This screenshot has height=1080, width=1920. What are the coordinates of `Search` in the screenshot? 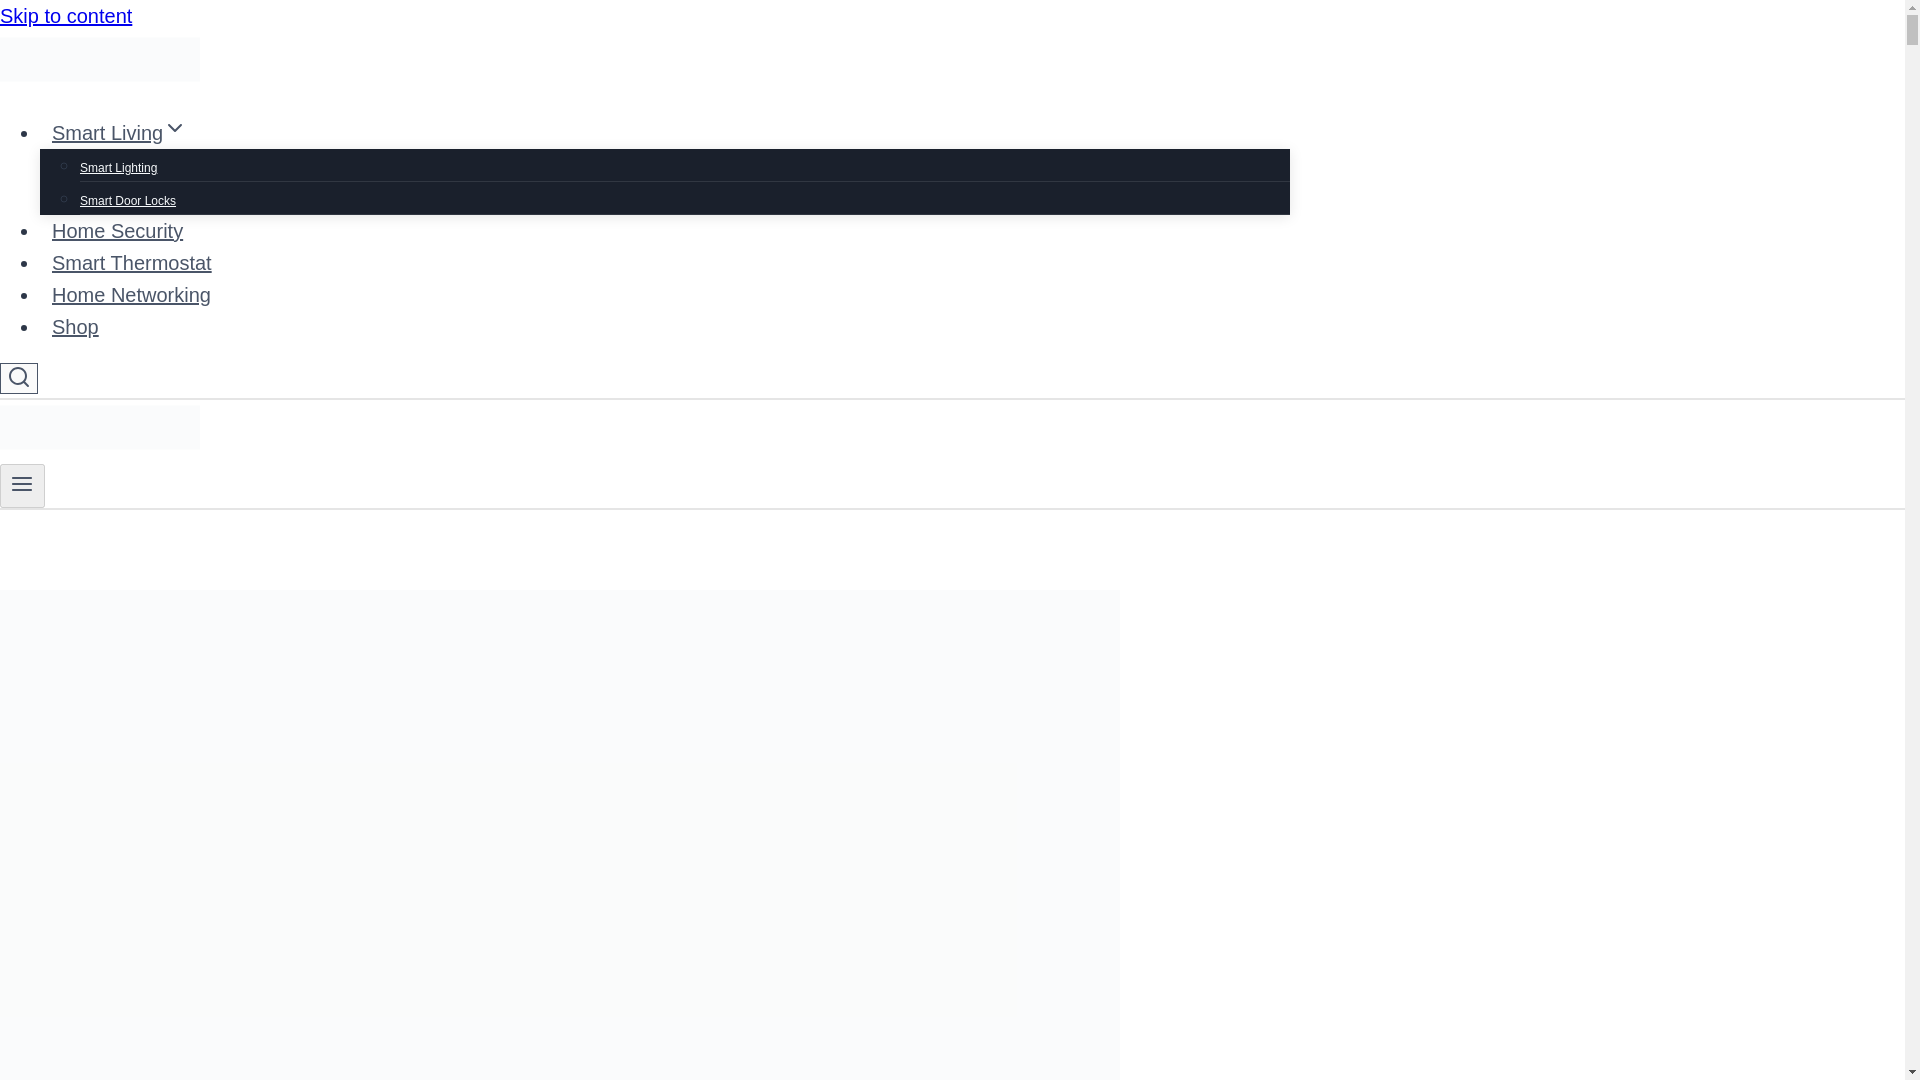 It's located at (18, 376).